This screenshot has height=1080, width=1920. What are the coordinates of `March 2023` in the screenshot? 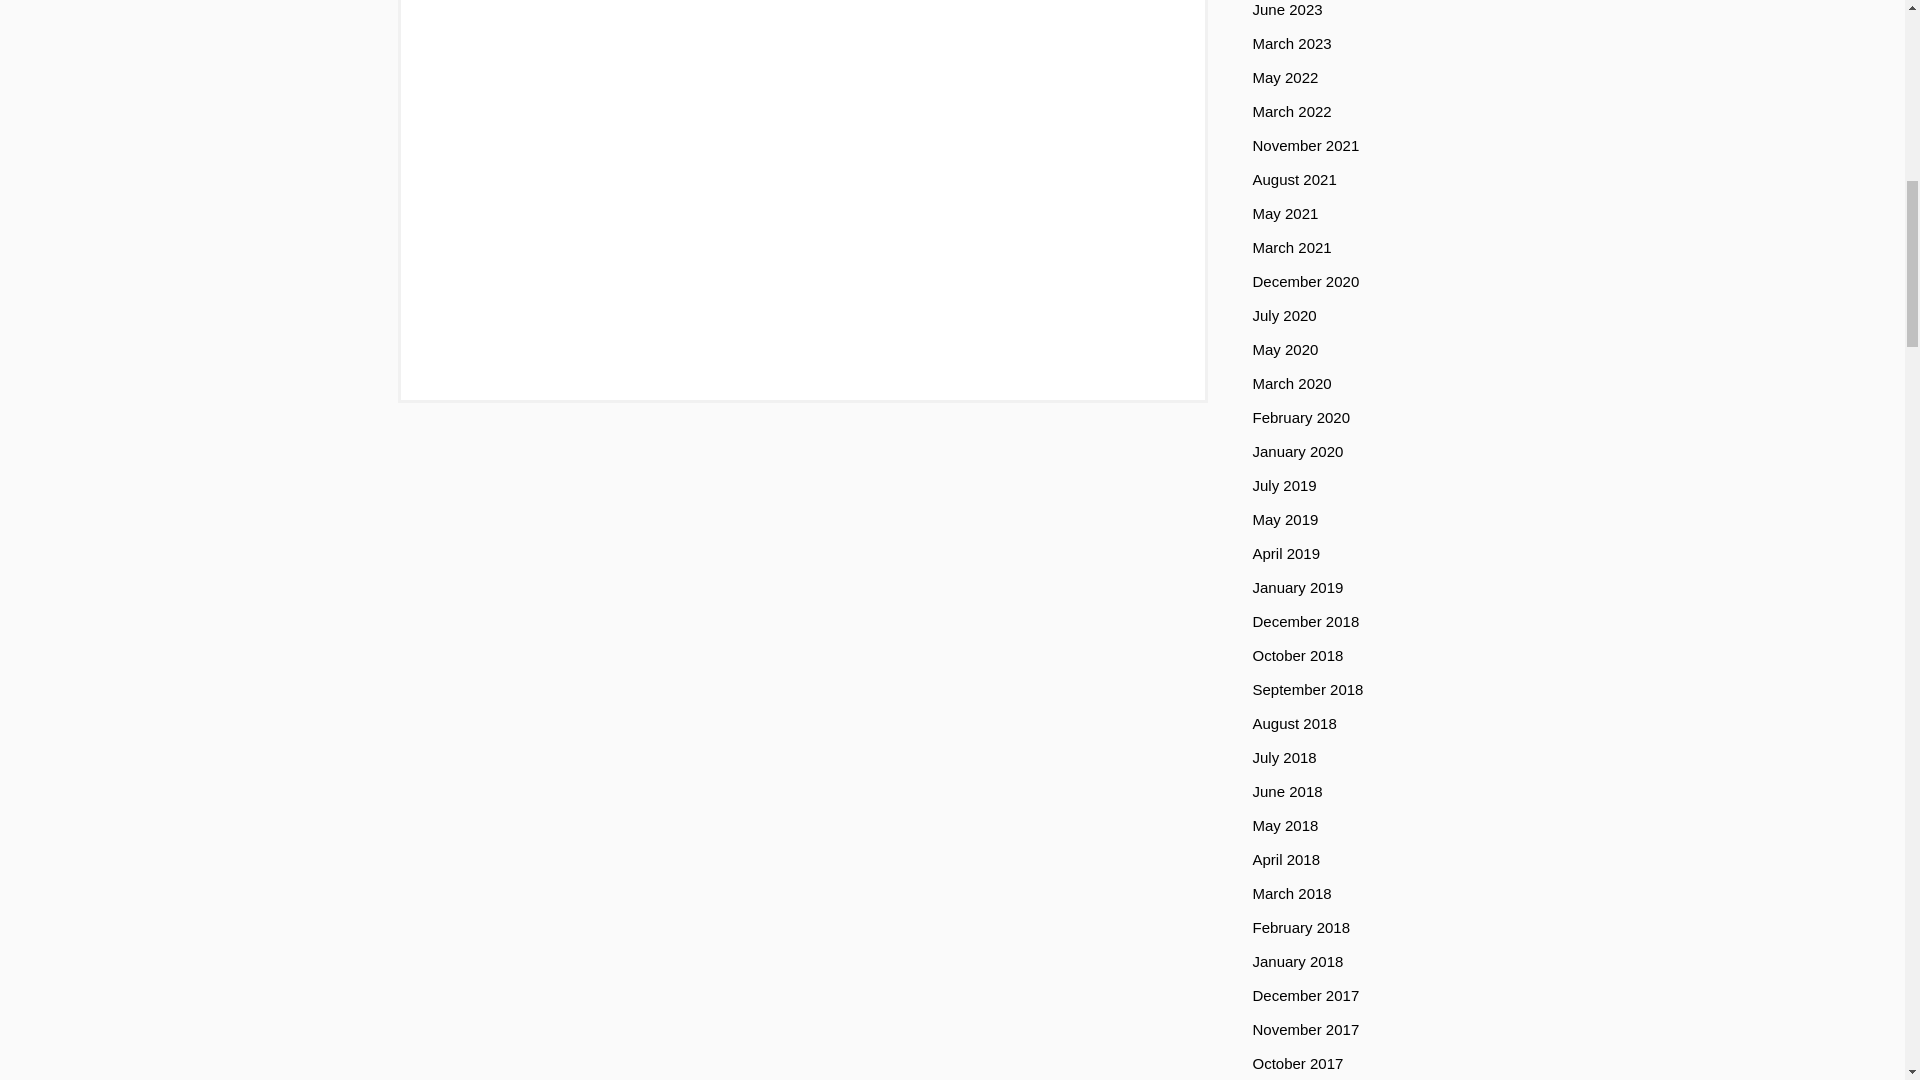 It's located at (1290, 42).